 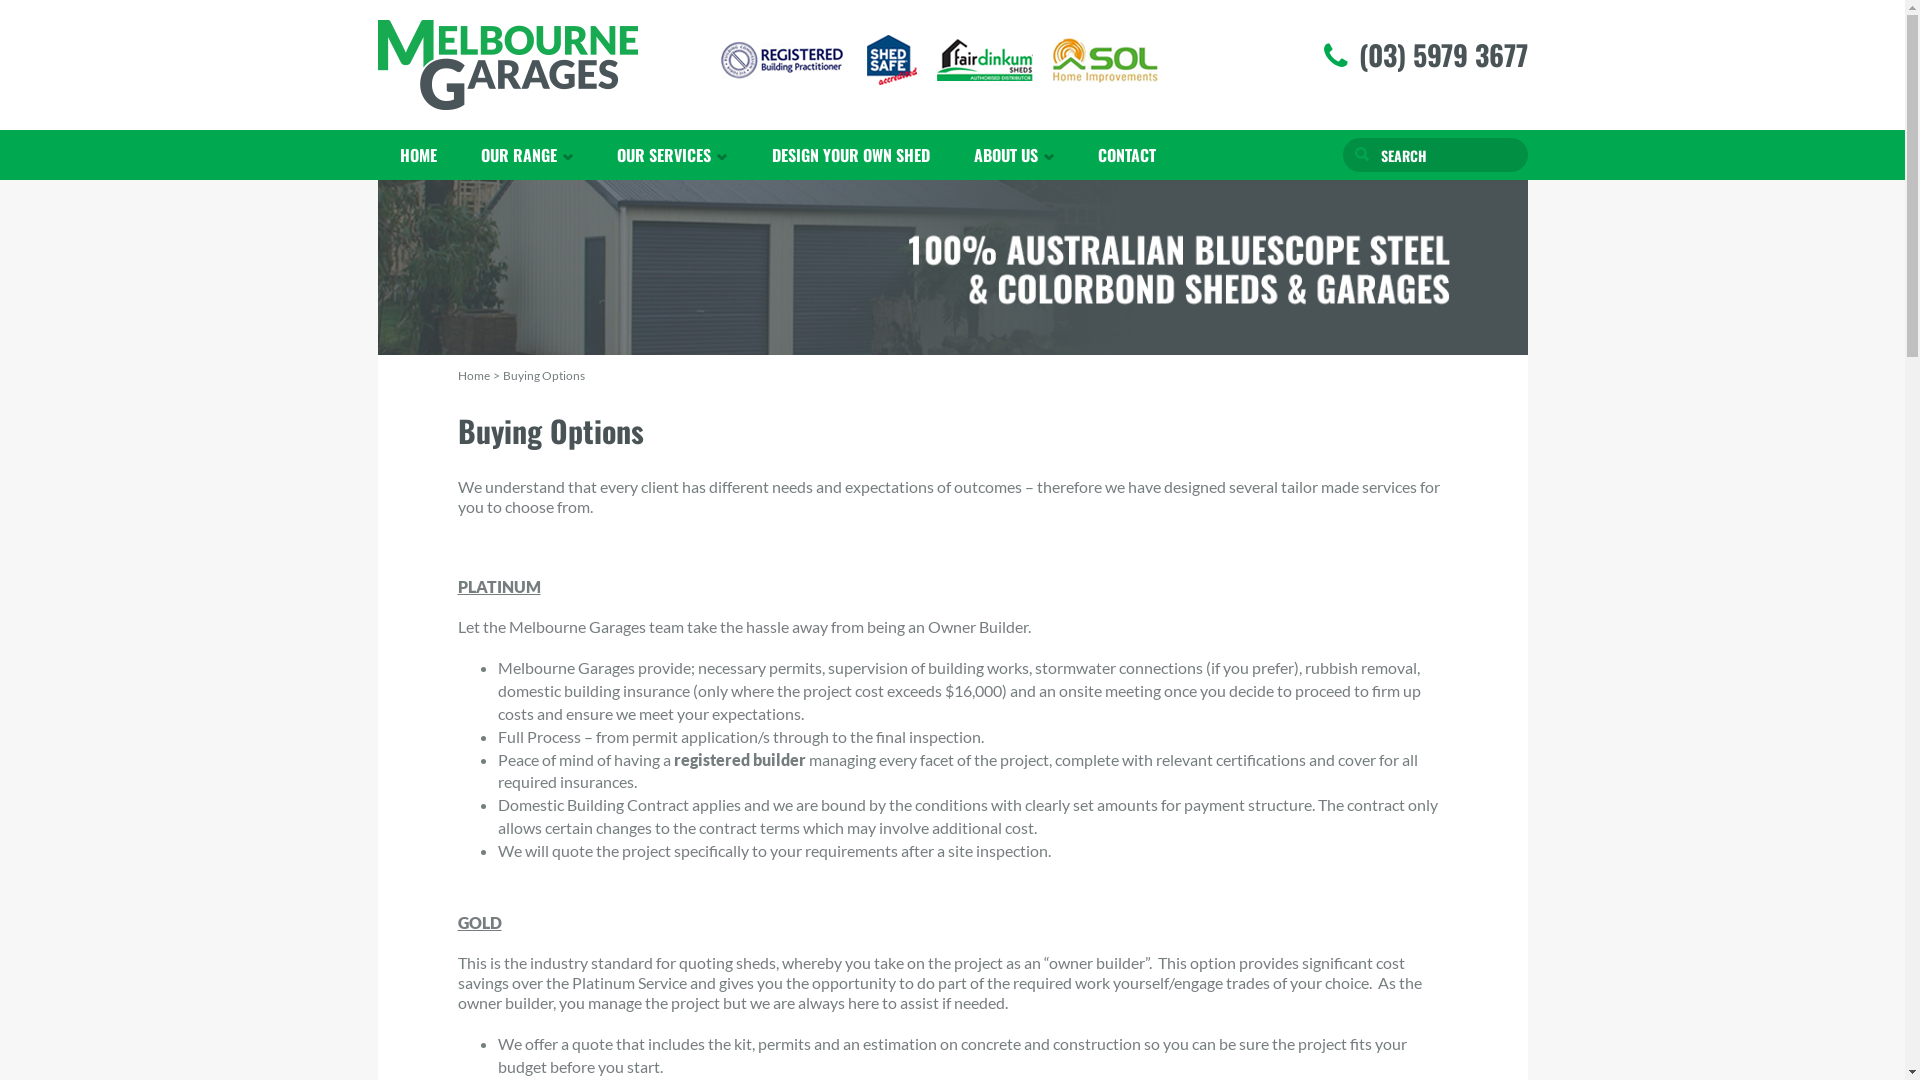 What do you see at coordinates (418, 155) in the screenshot?
I see `HOME` at bounding box center [418, 155].